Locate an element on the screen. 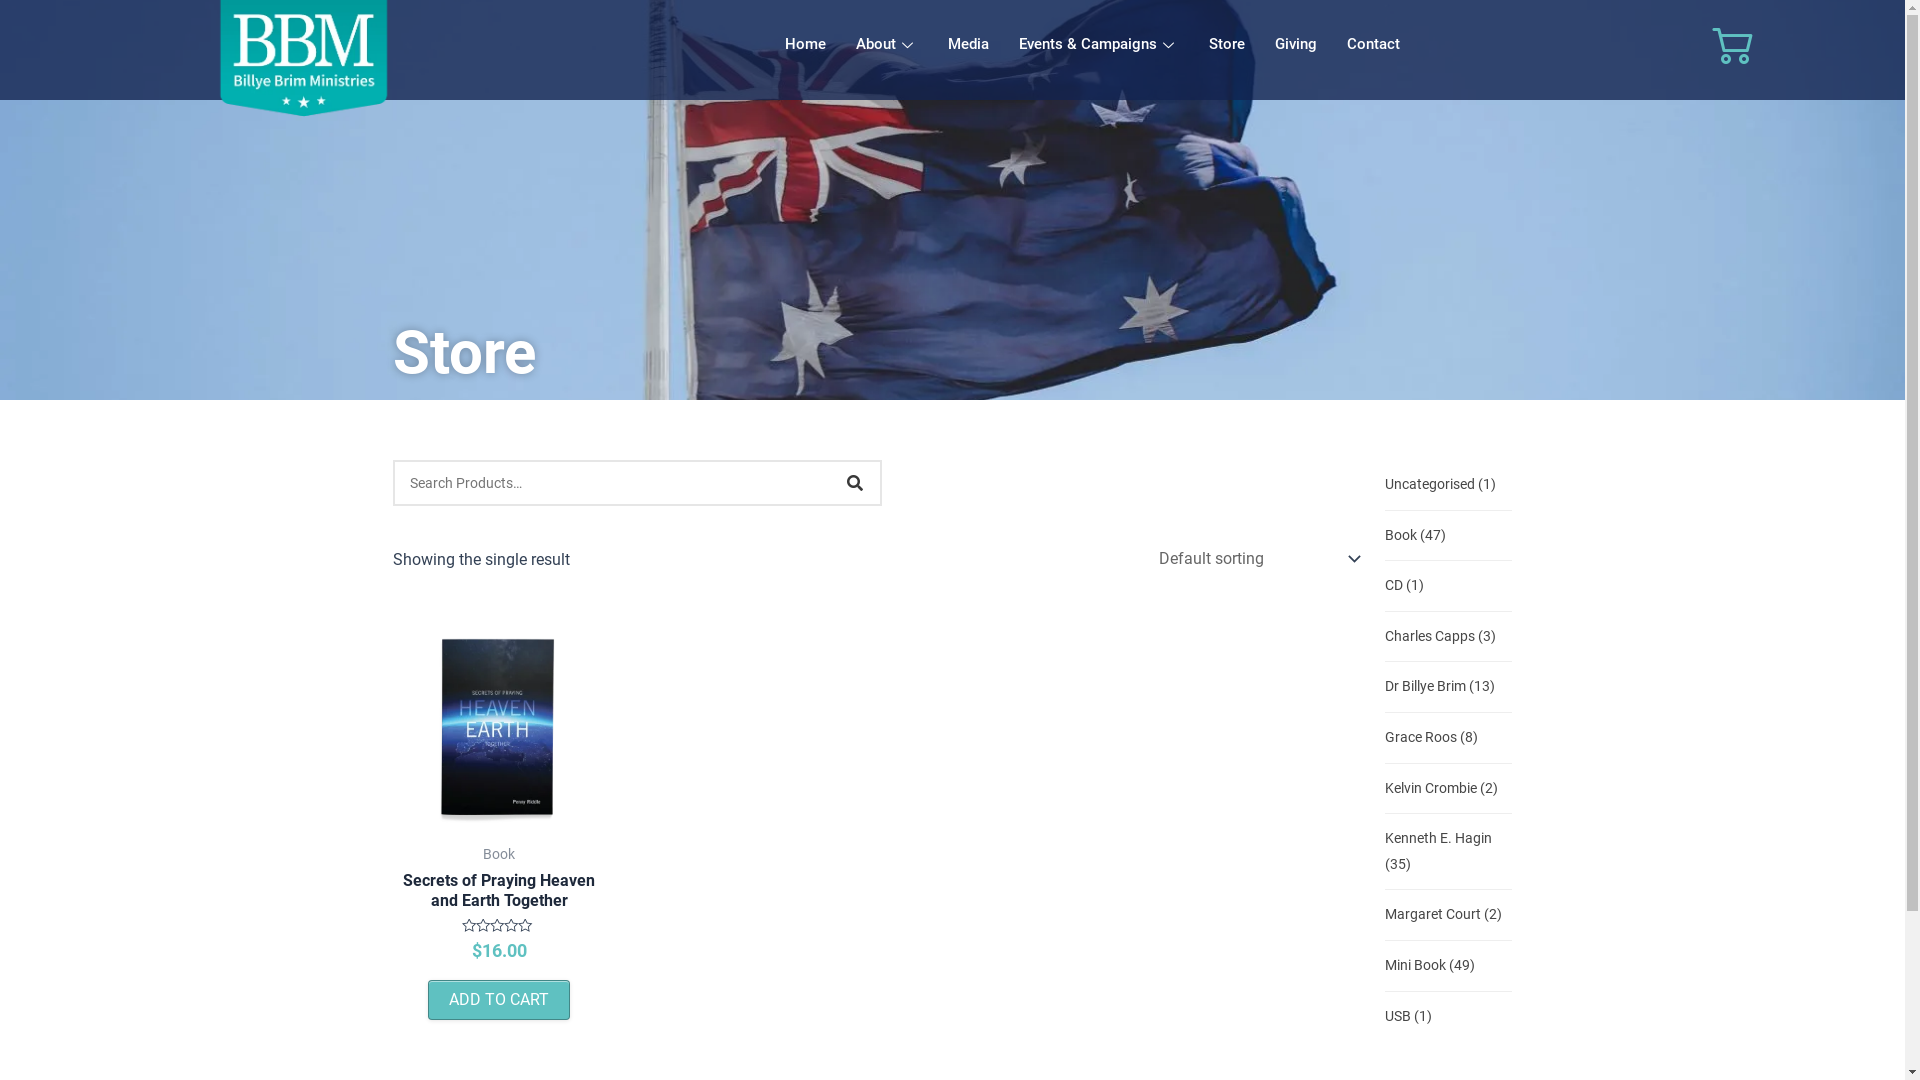 The width and height of the screenshot is (1920, 1080). Dr Billye Brim (13) is located at coordinates (1439, 687).